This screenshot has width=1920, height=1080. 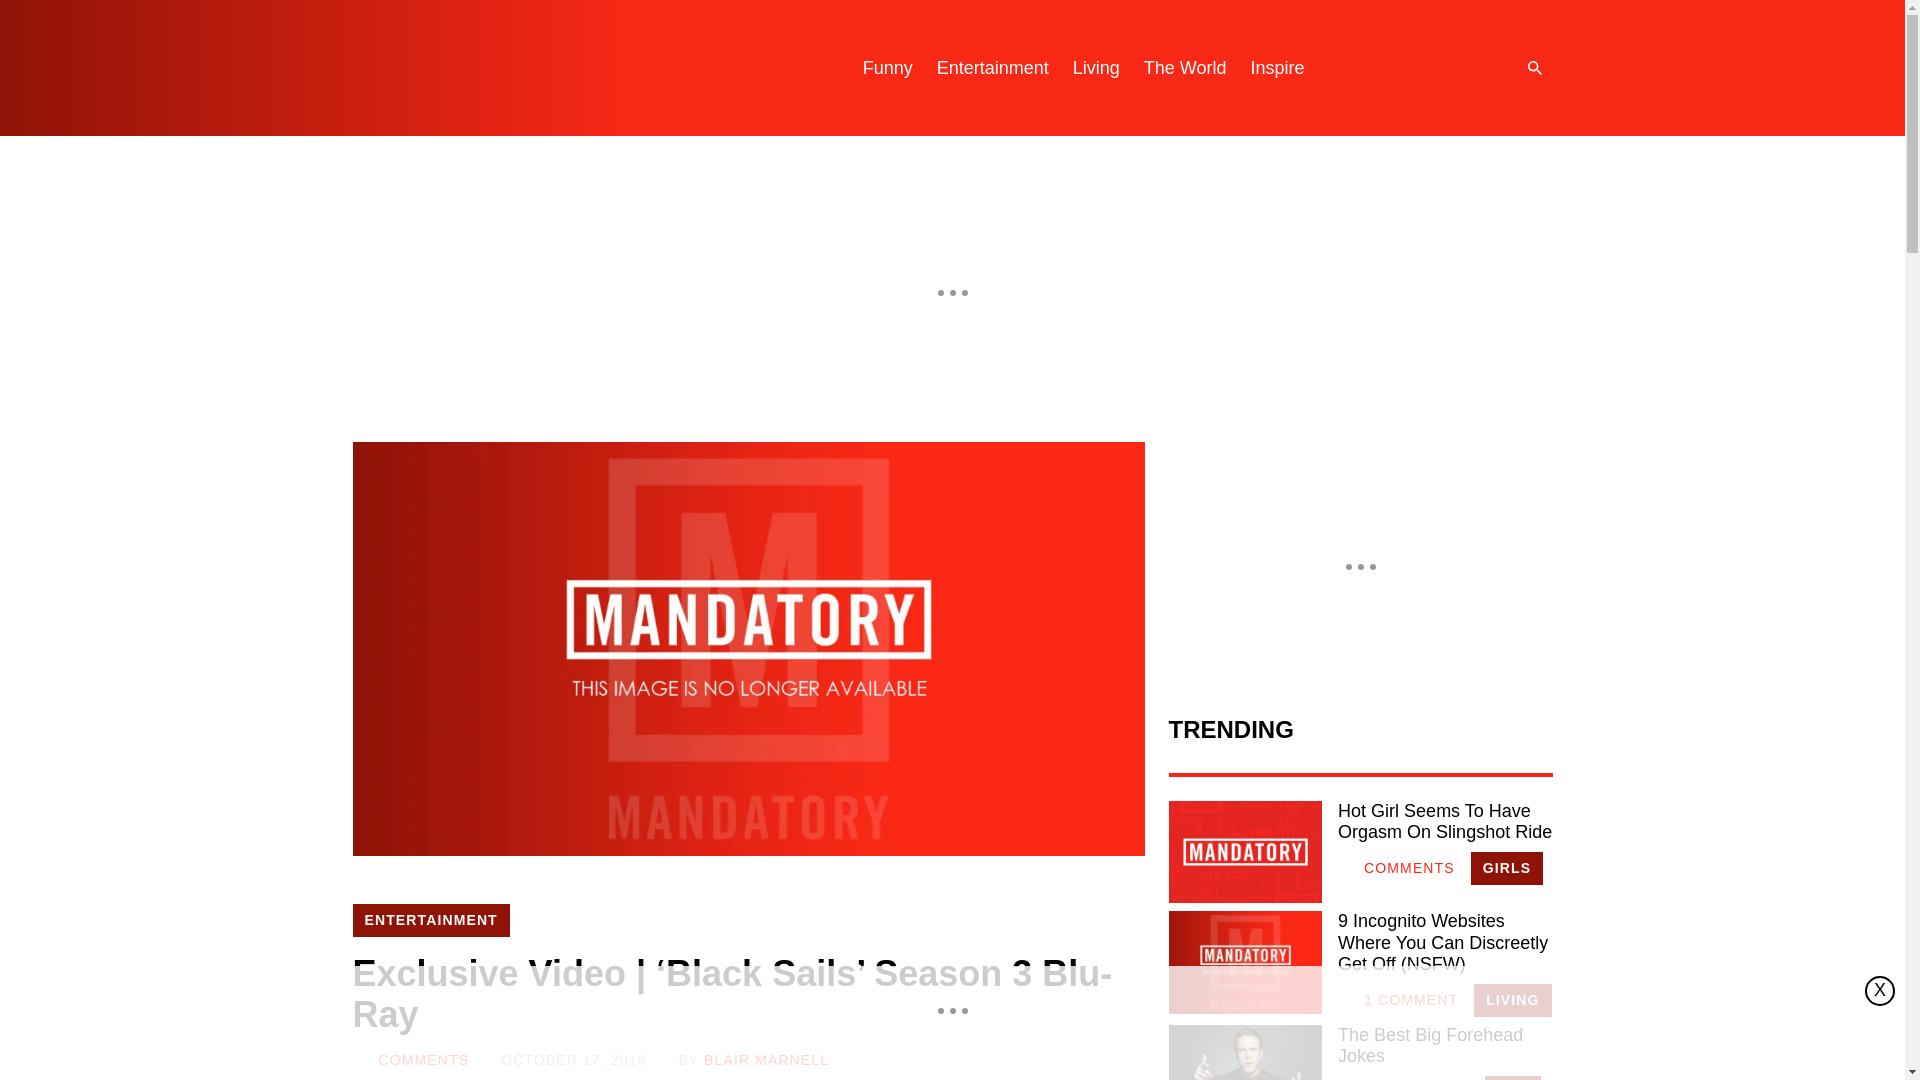 I want to click on Facebook, so click(x=1464, y=68).